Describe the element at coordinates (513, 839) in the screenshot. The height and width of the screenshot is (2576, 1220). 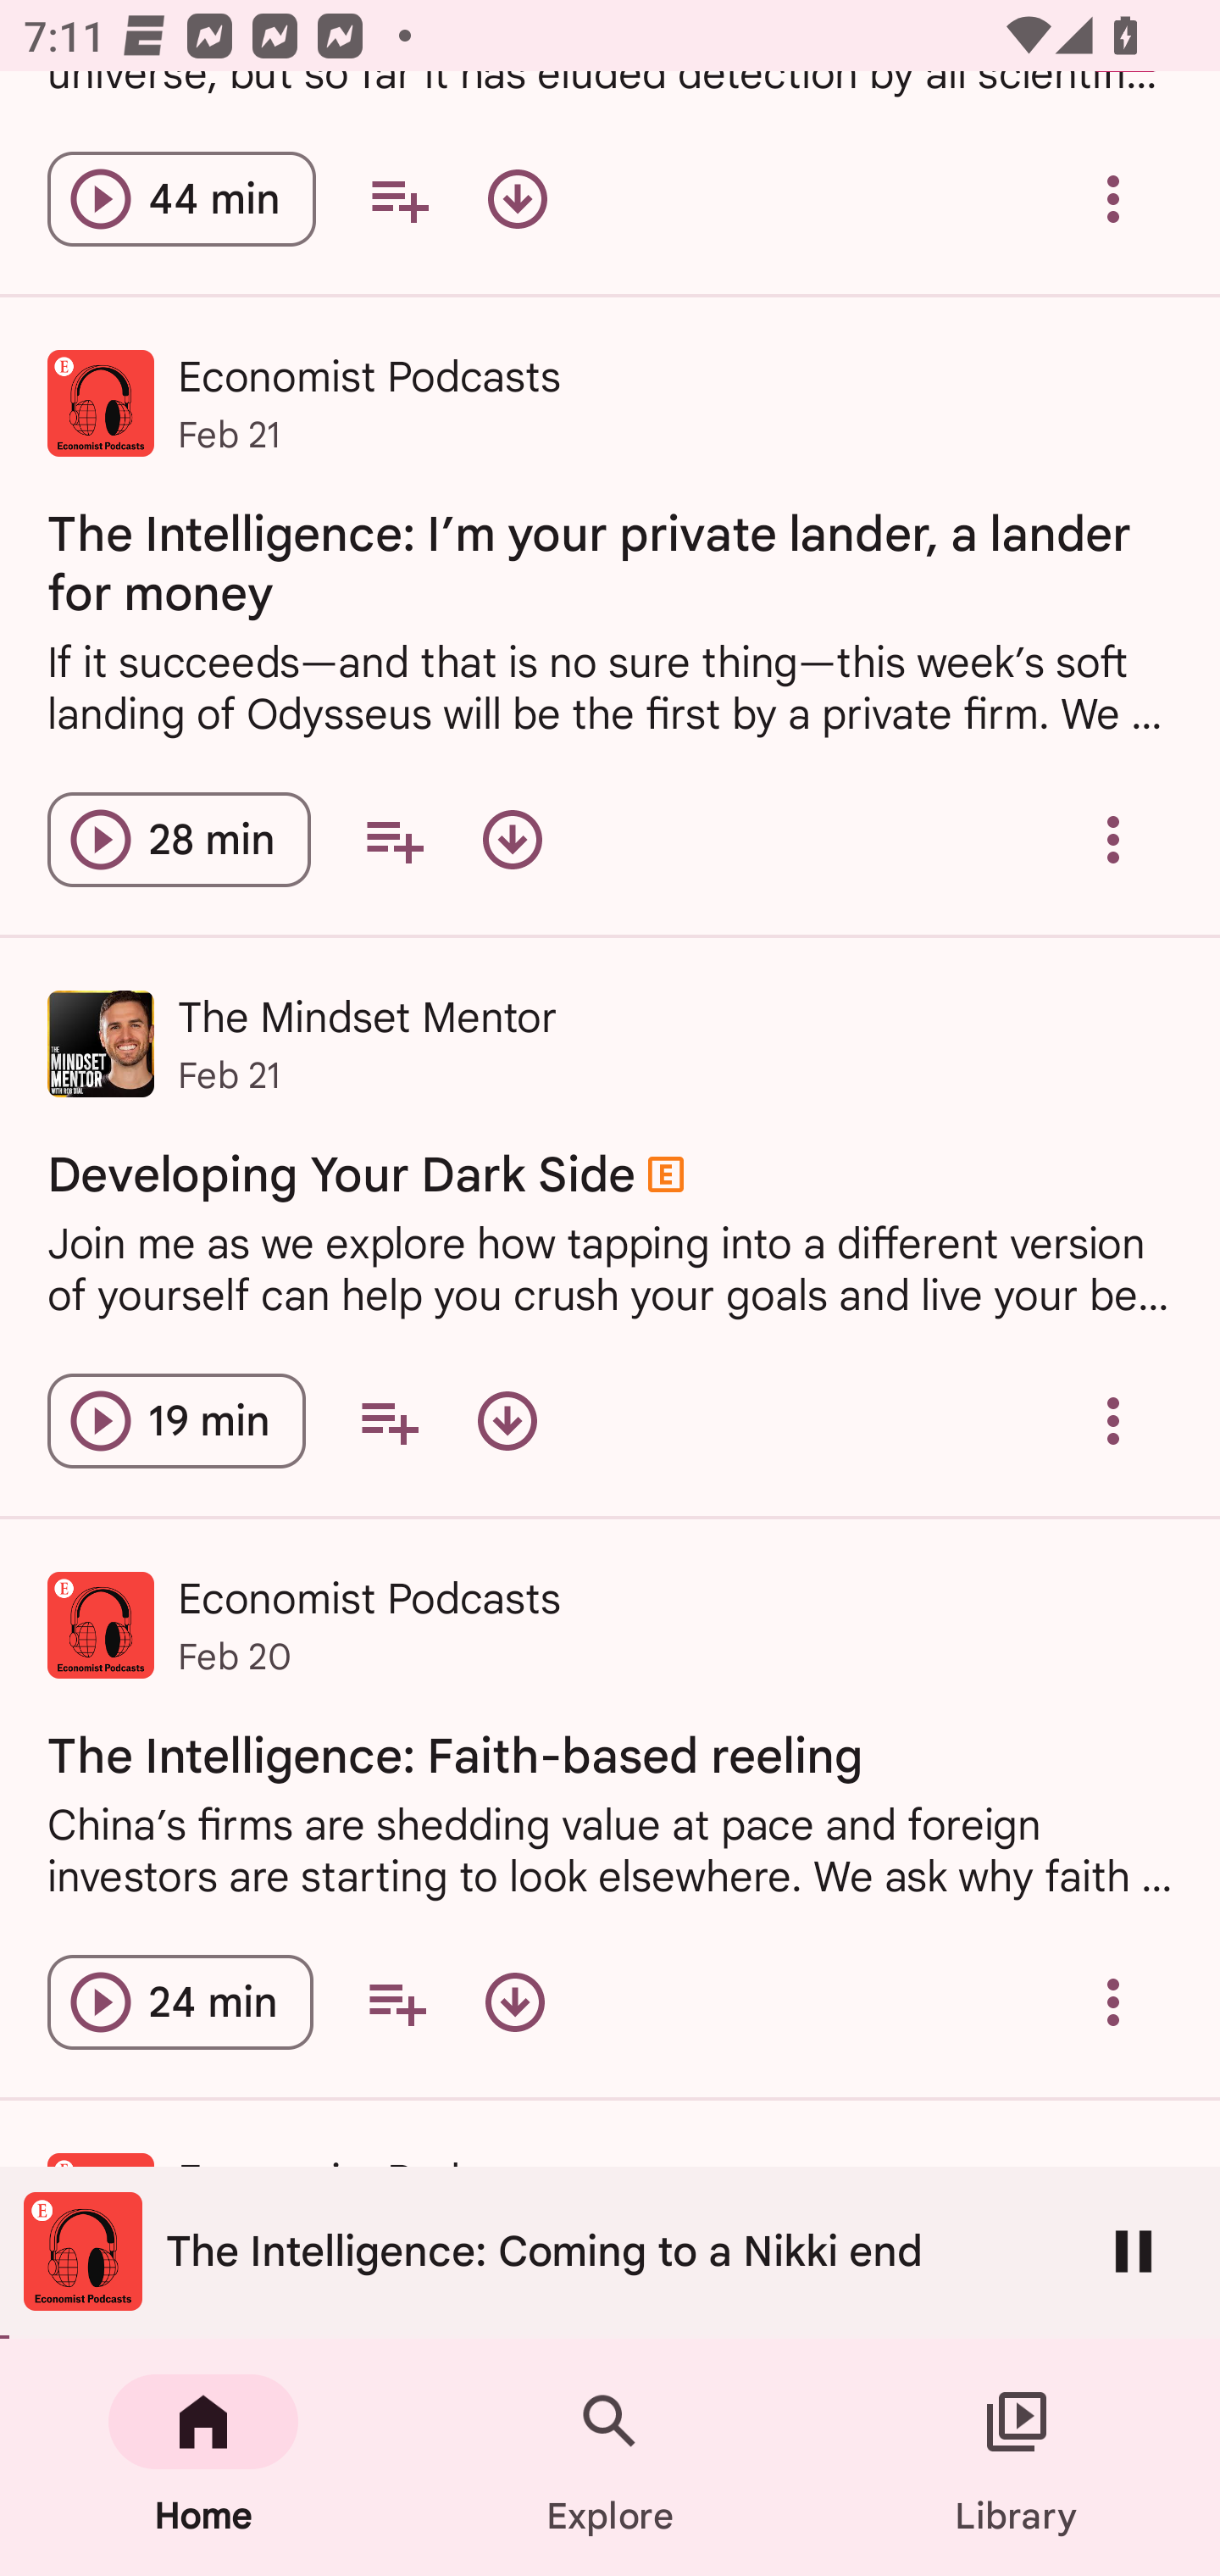
I see `Download episode` at that location.